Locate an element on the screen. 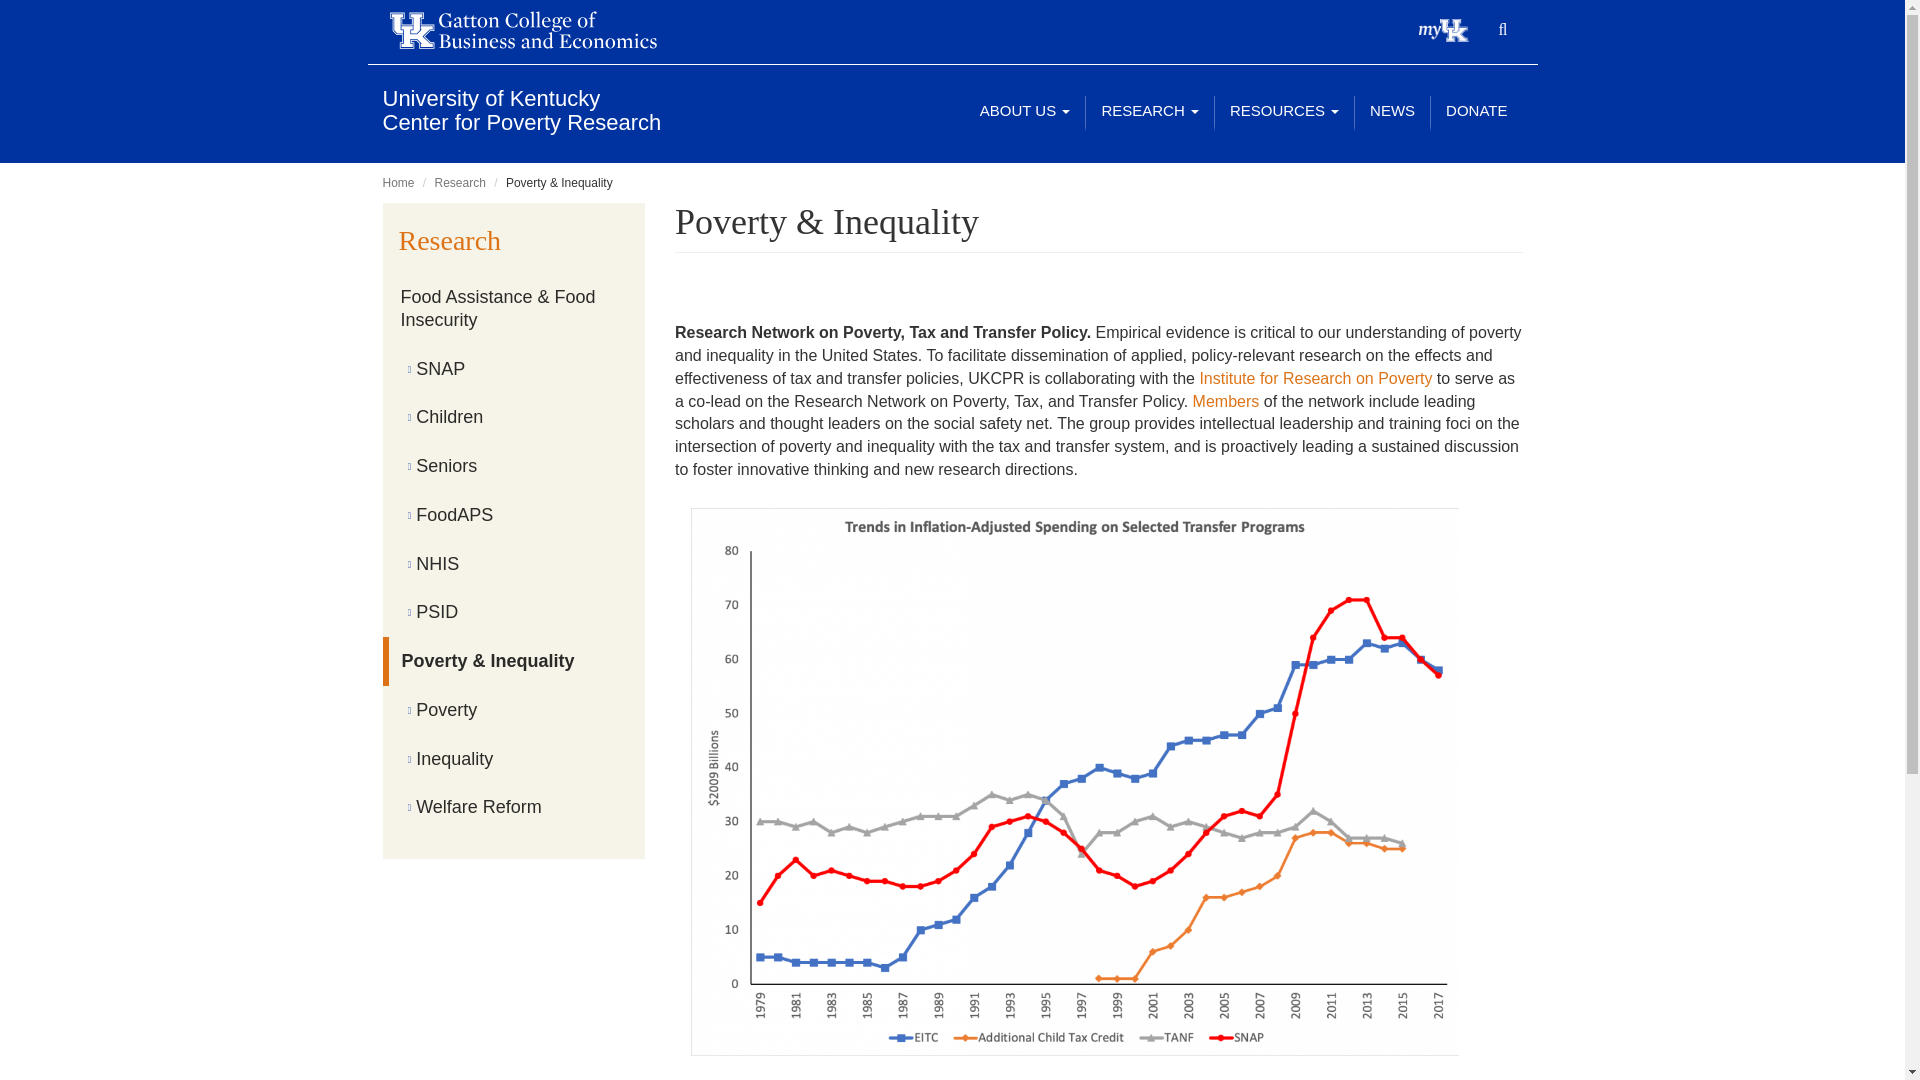  Welfare Reform is located at coordinates (521, 110).